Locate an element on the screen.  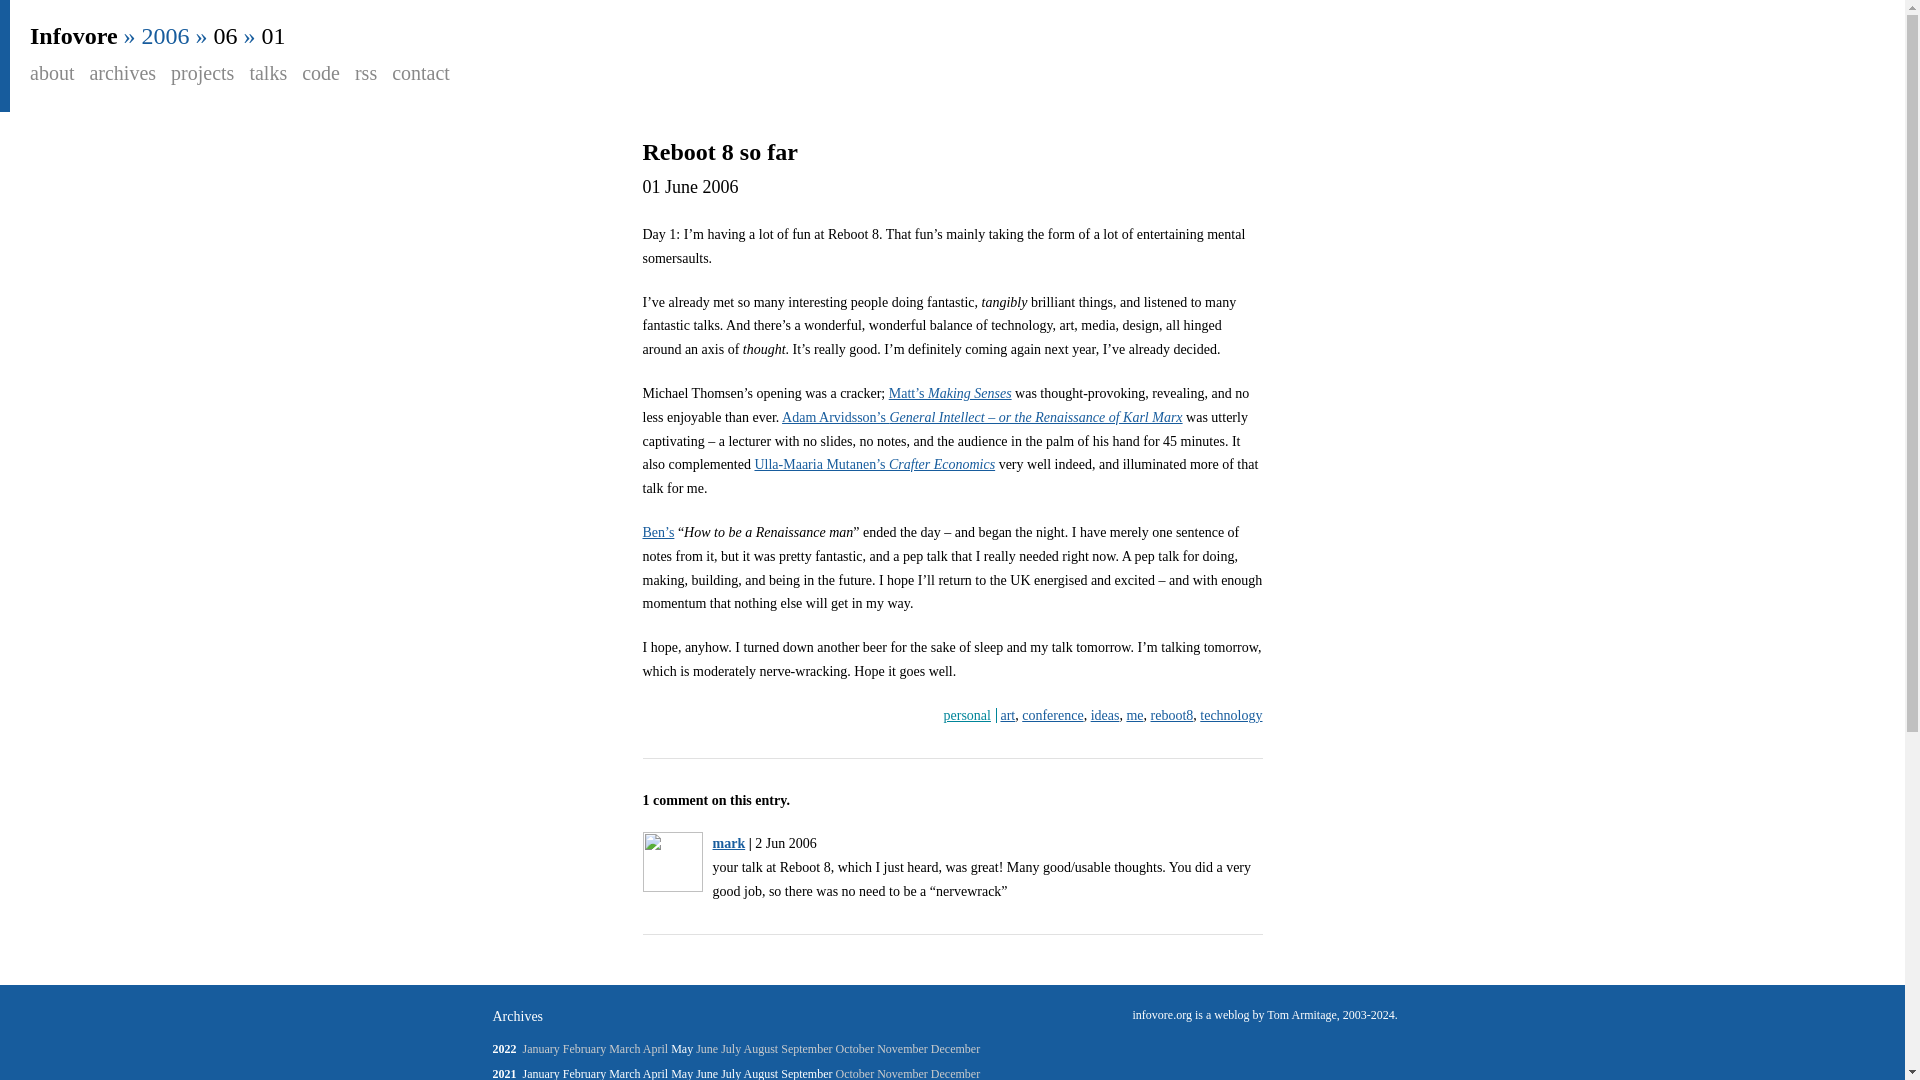
March is located at coordinates (624, 1074).